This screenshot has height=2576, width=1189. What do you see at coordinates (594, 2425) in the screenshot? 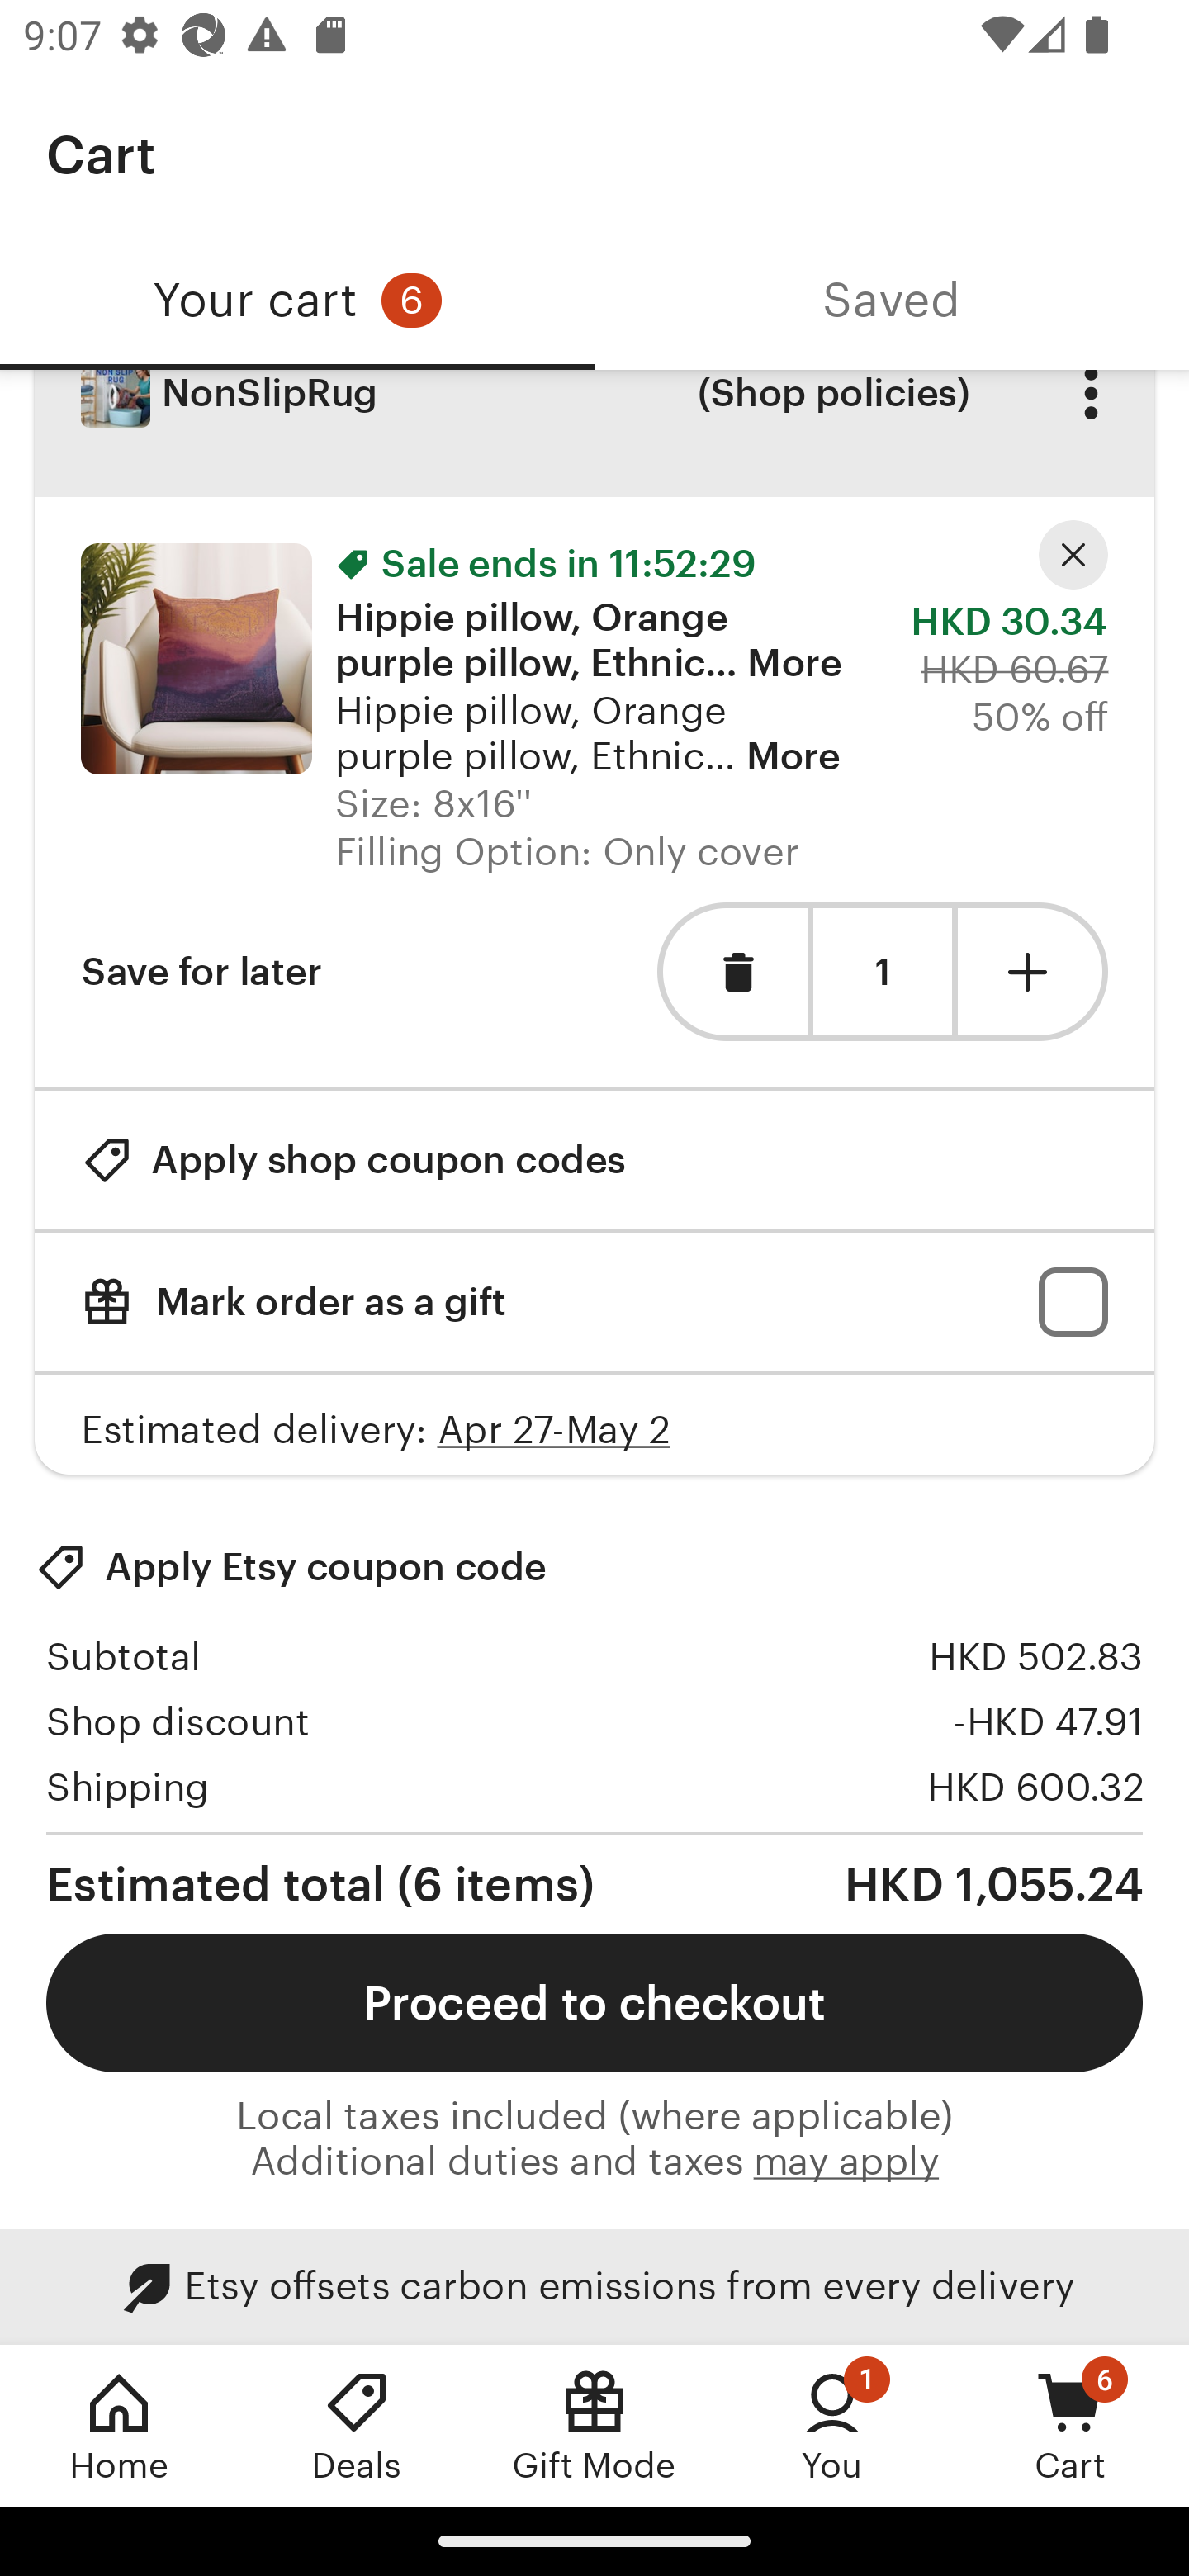
I see `Gift Mode` at bounding box center [594, 2425].